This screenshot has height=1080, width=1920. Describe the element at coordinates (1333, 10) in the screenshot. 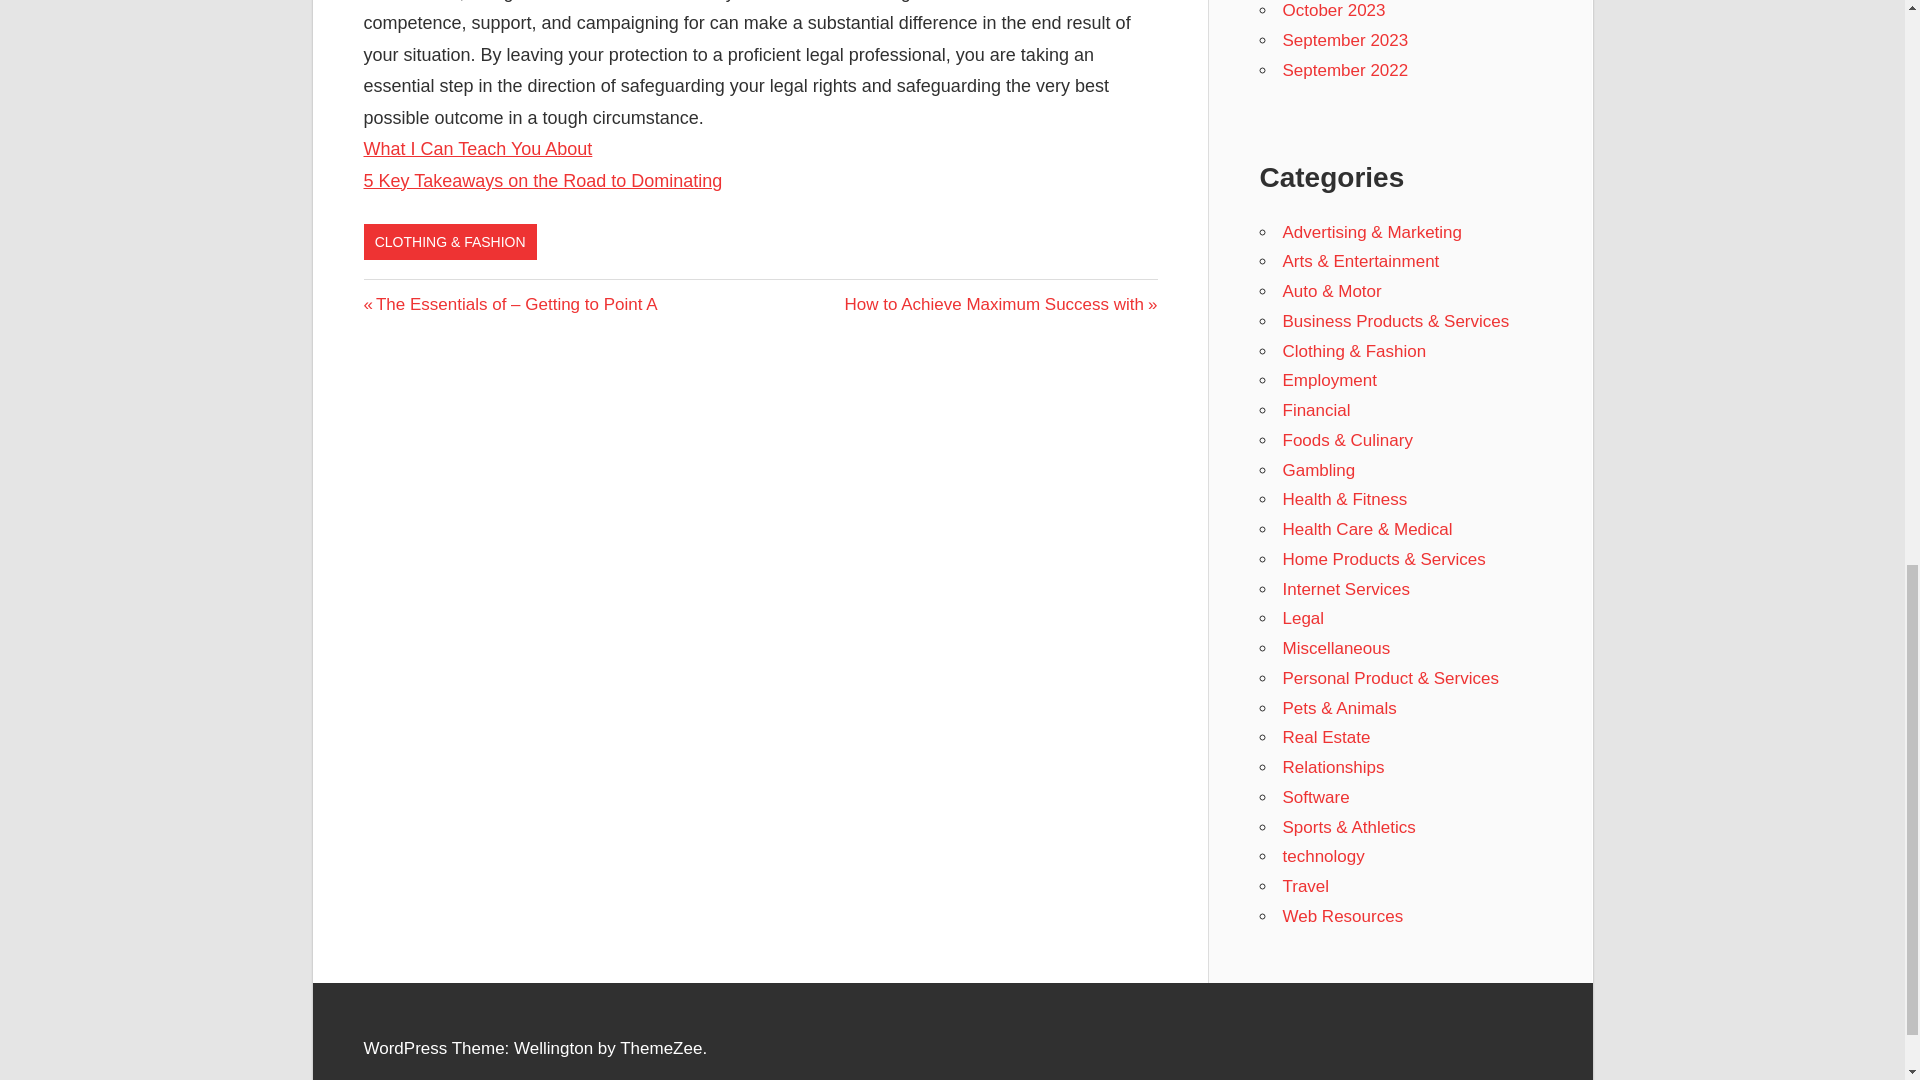

I see `October 2023` at that location.